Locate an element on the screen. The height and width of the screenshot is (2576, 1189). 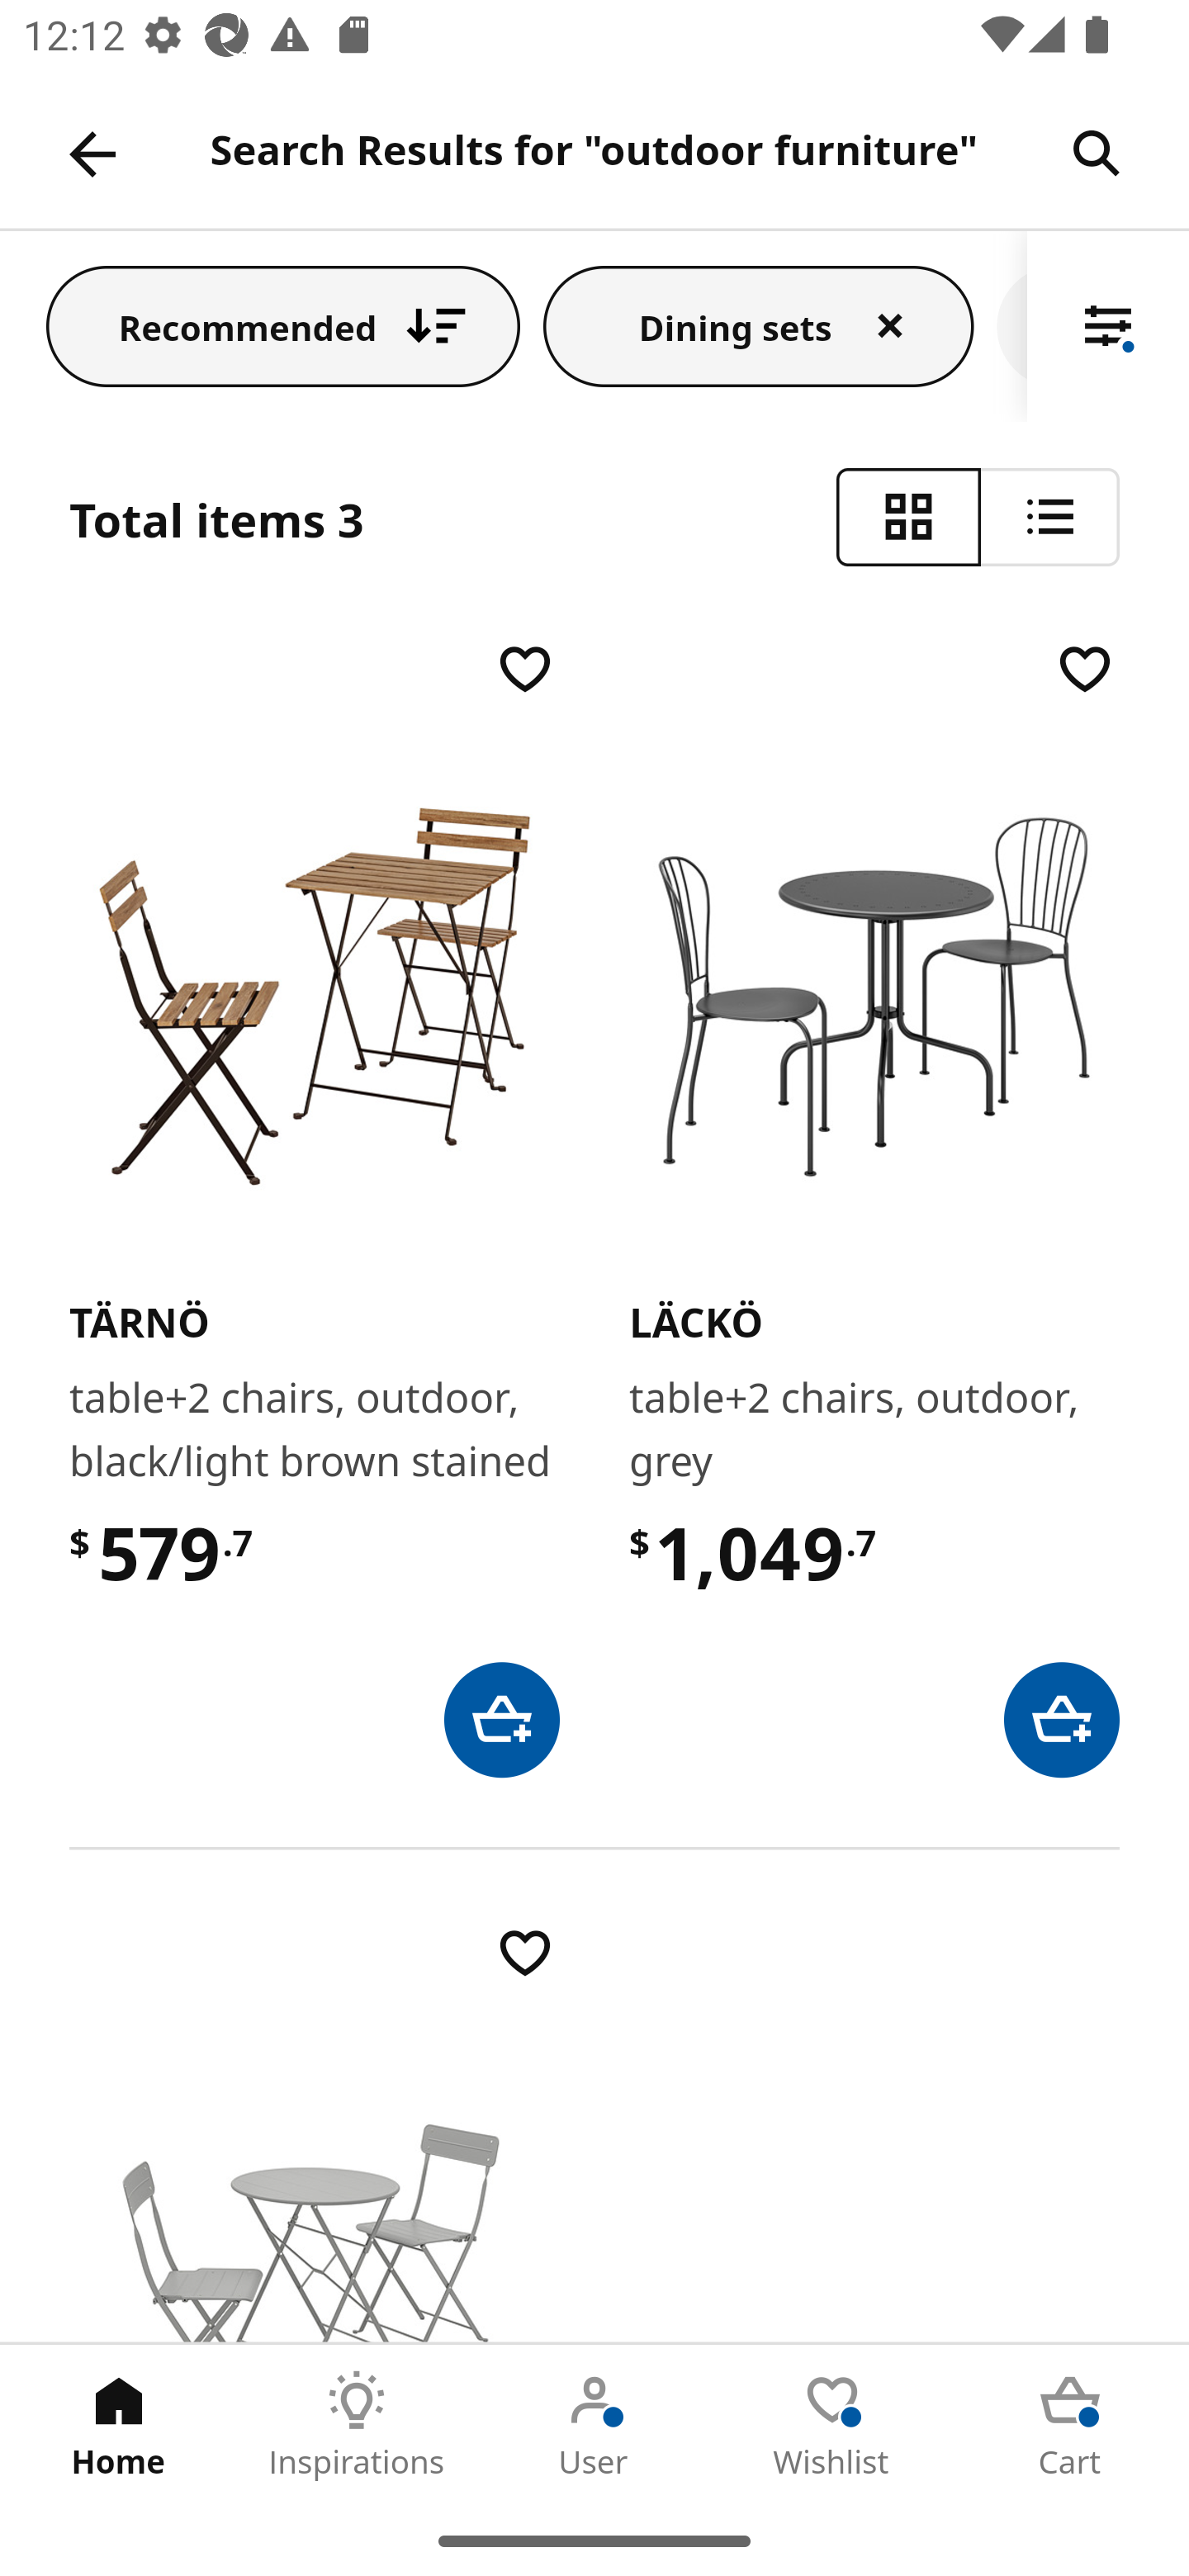
Cart
Tab 5 of 5 is located at coordinates (1070, 2425).